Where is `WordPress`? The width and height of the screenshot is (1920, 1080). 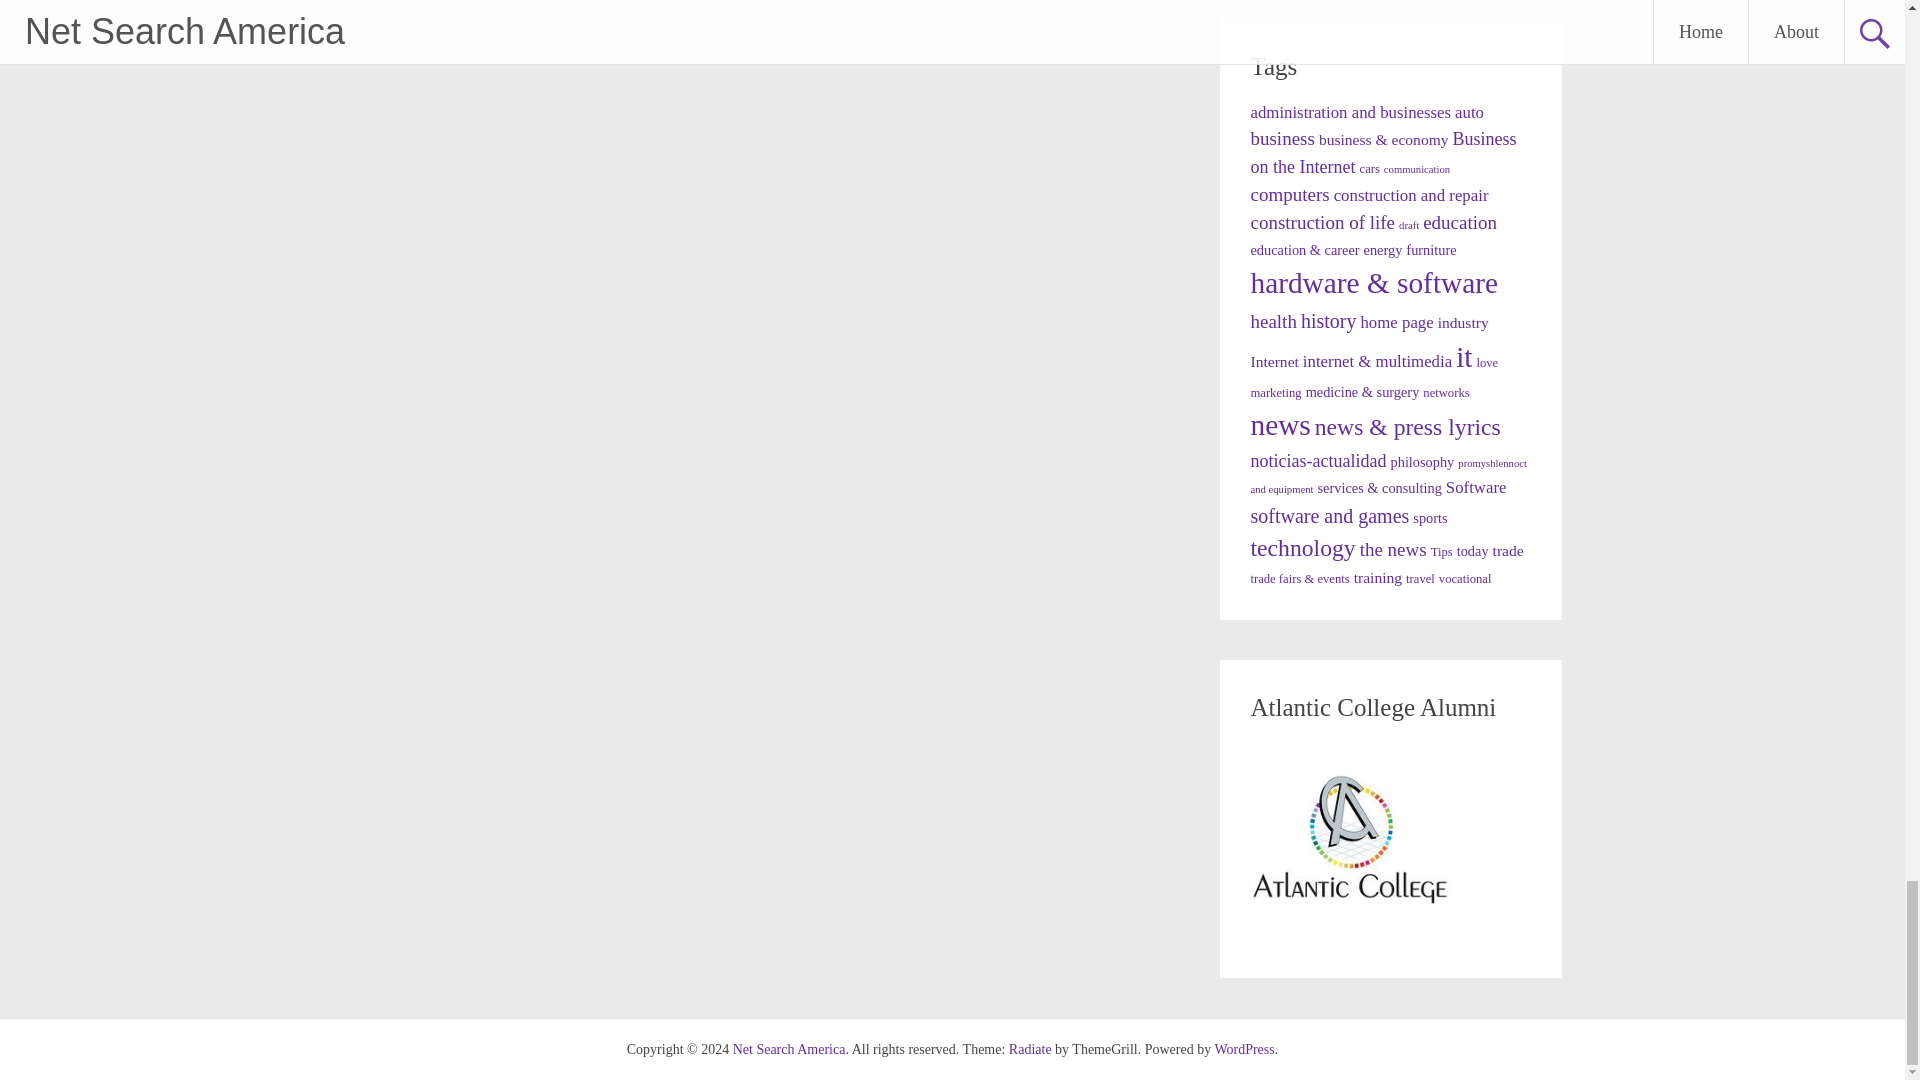
WordPress is located at coordinates (1244, 1050).